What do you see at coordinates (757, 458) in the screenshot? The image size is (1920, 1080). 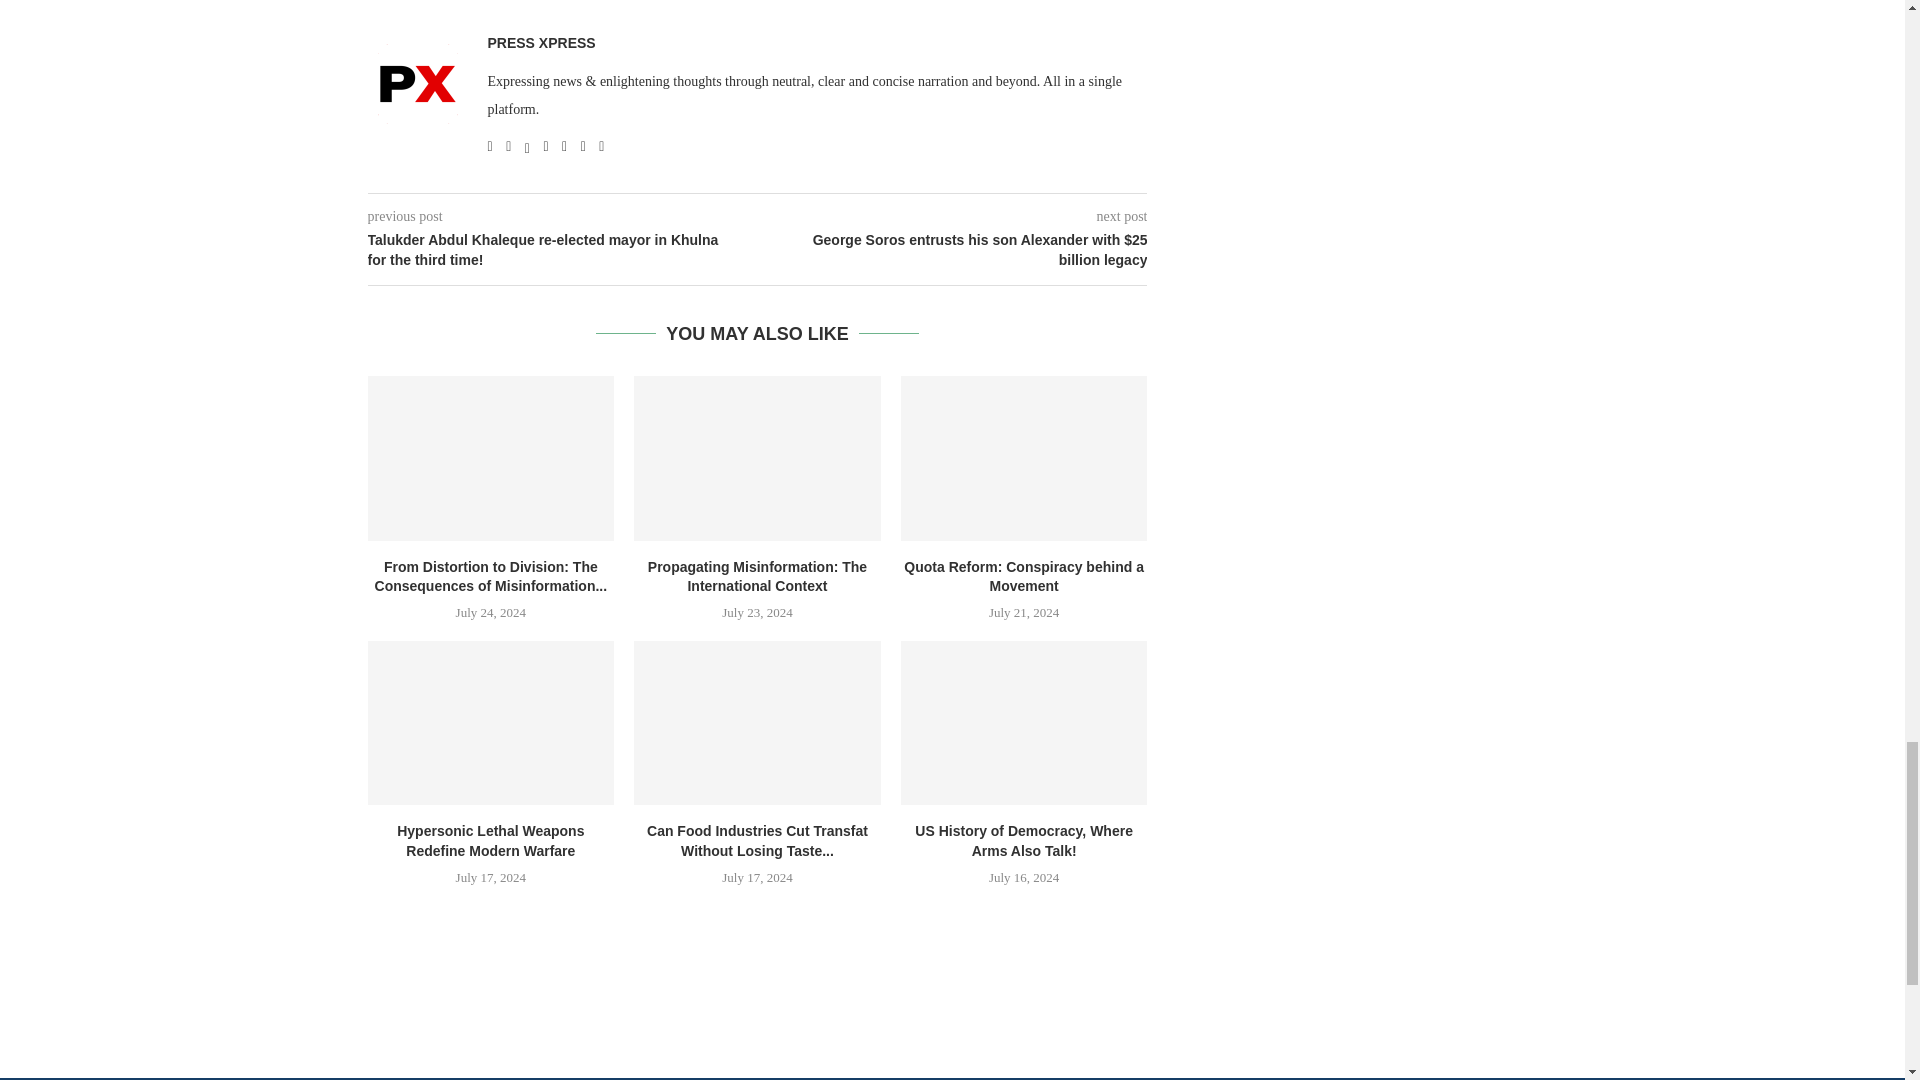 I see `Propagating Misinformation: The International Context` at bounding box center [757, 458].